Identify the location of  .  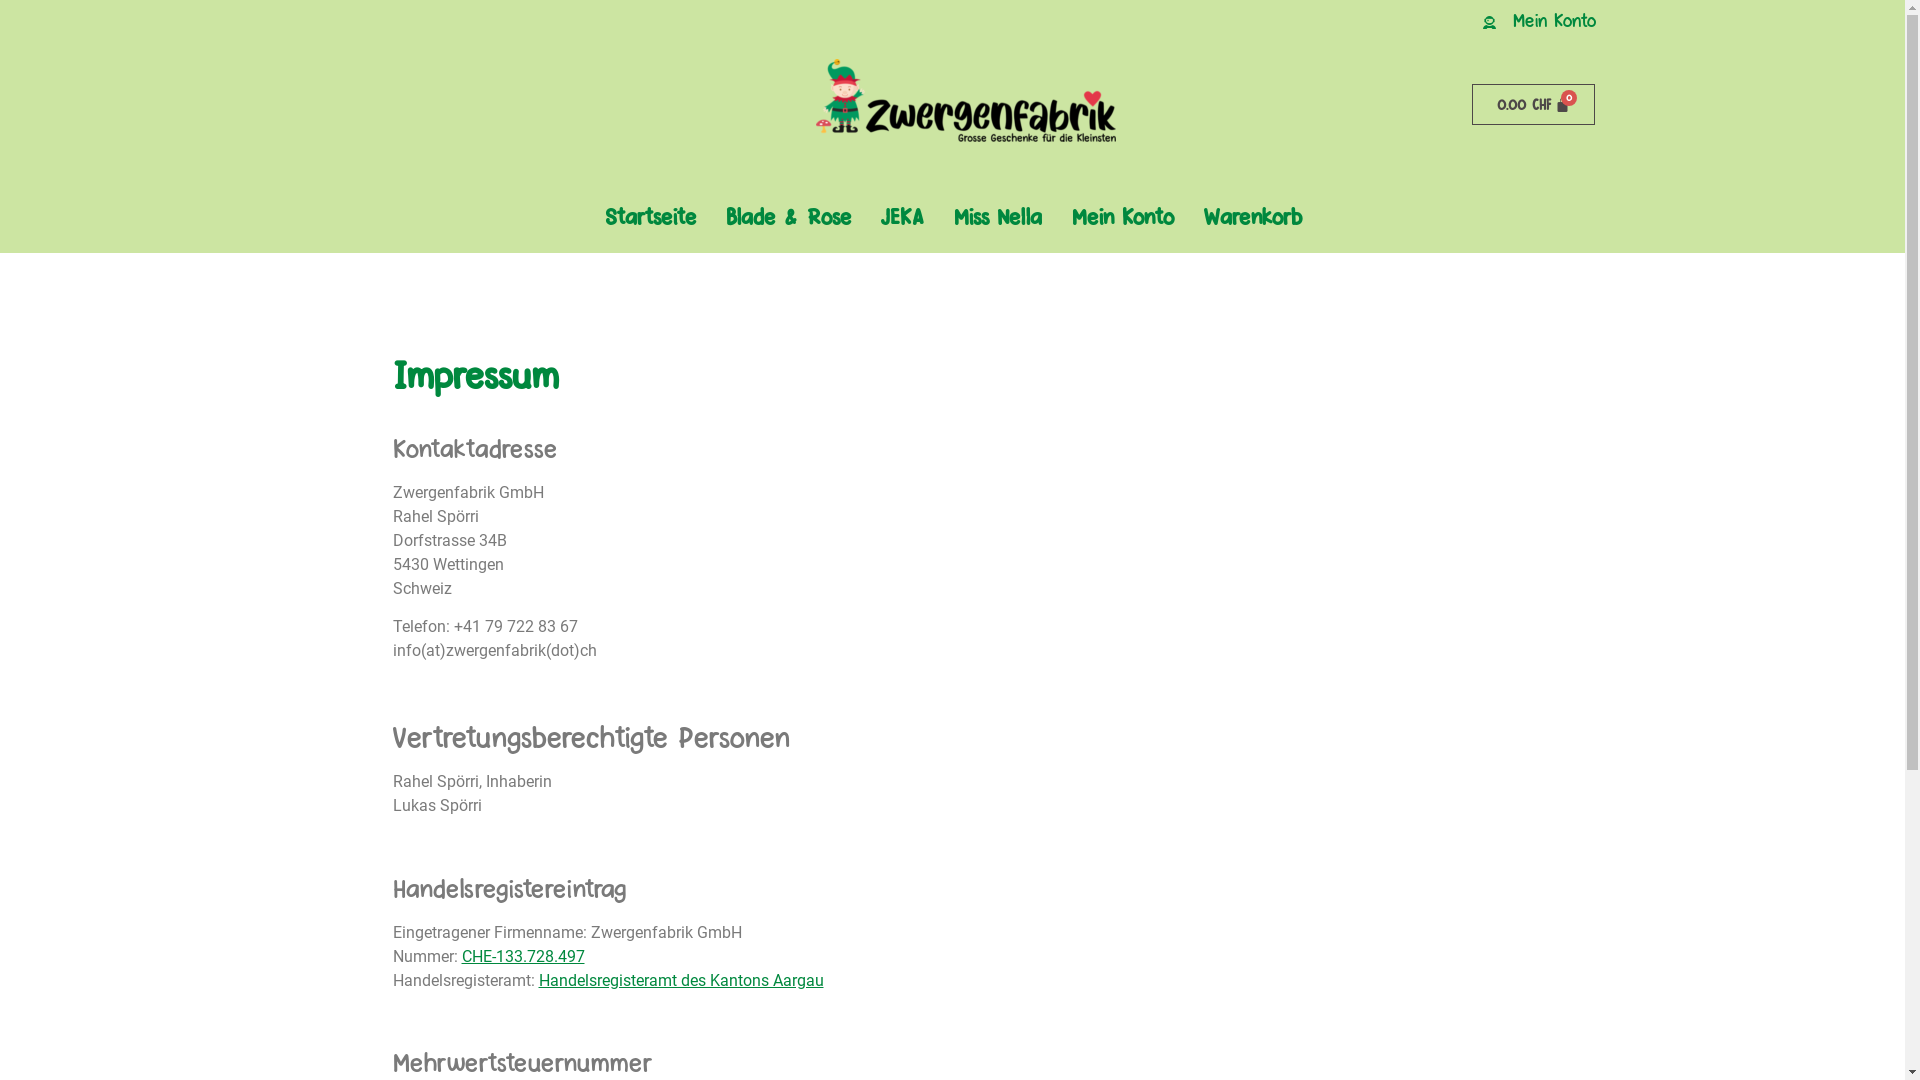
(394, 688).